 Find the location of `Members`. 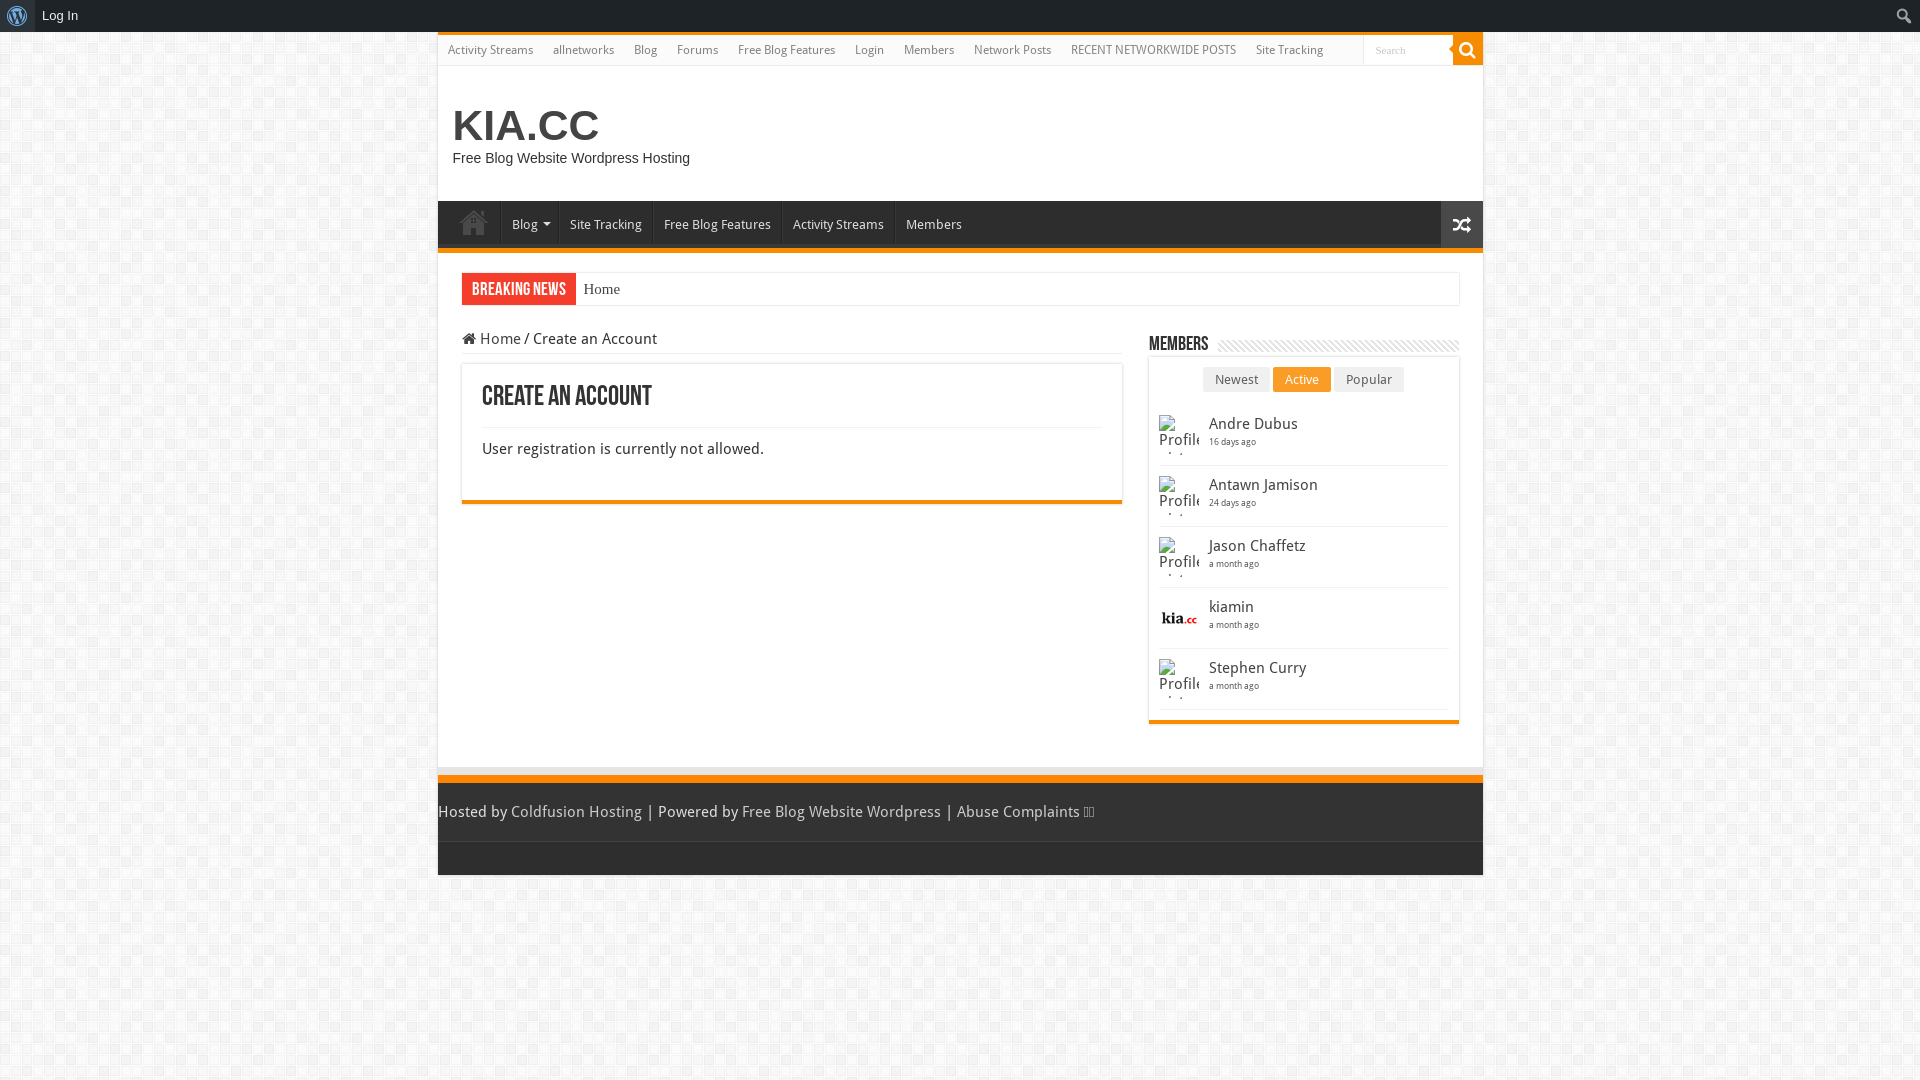

Members is located at coordinates (932, 222).